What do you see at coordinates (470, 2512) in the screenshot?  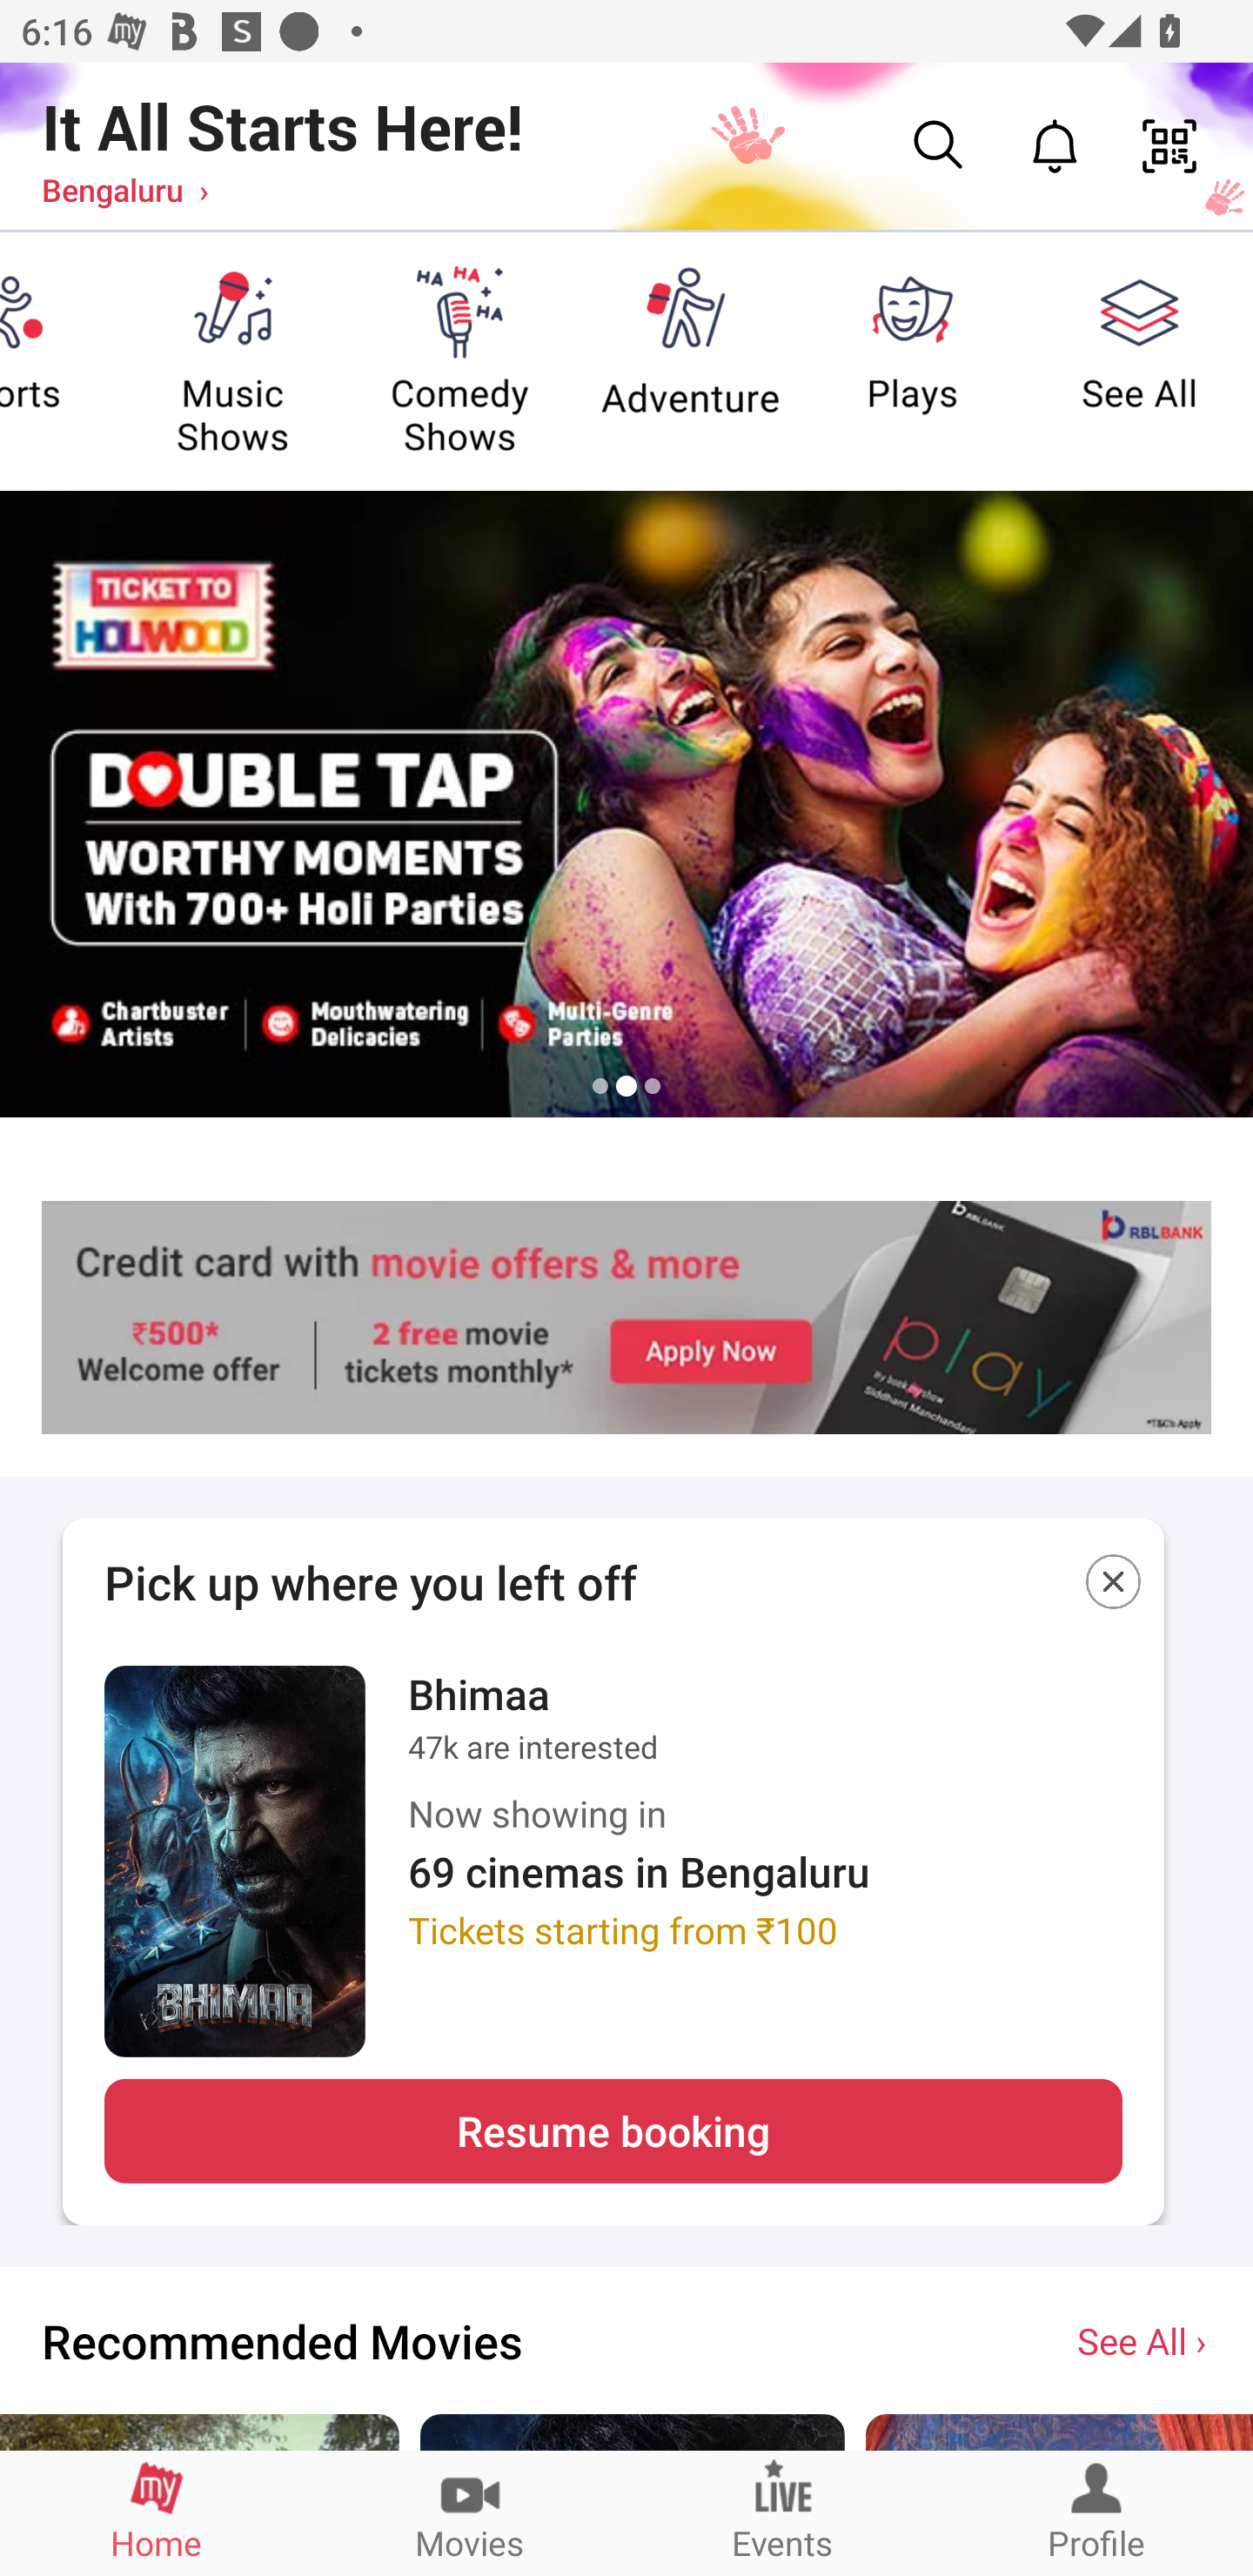 I see `Movies` at bounding box center [470, 2512].